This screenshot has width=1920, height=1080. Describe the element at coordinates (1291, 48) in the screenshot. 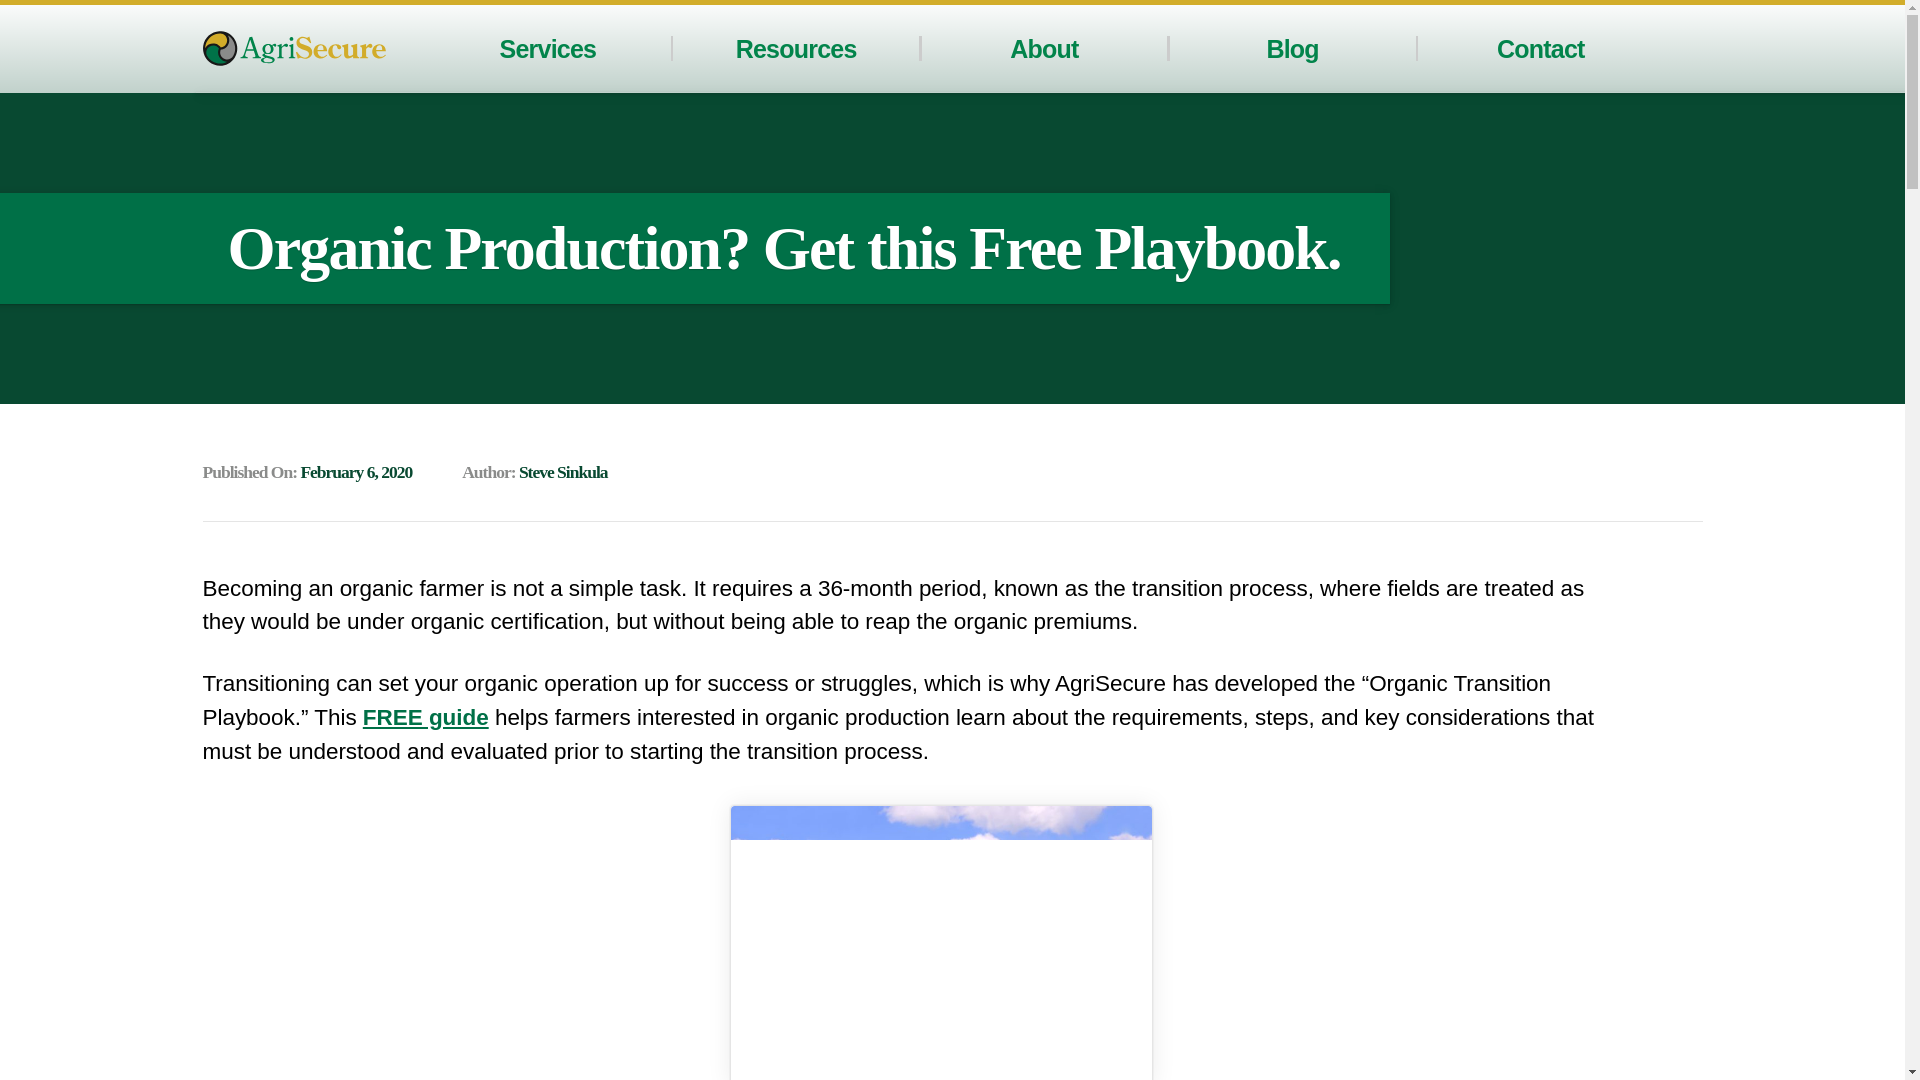

I see `Blog` at that location.